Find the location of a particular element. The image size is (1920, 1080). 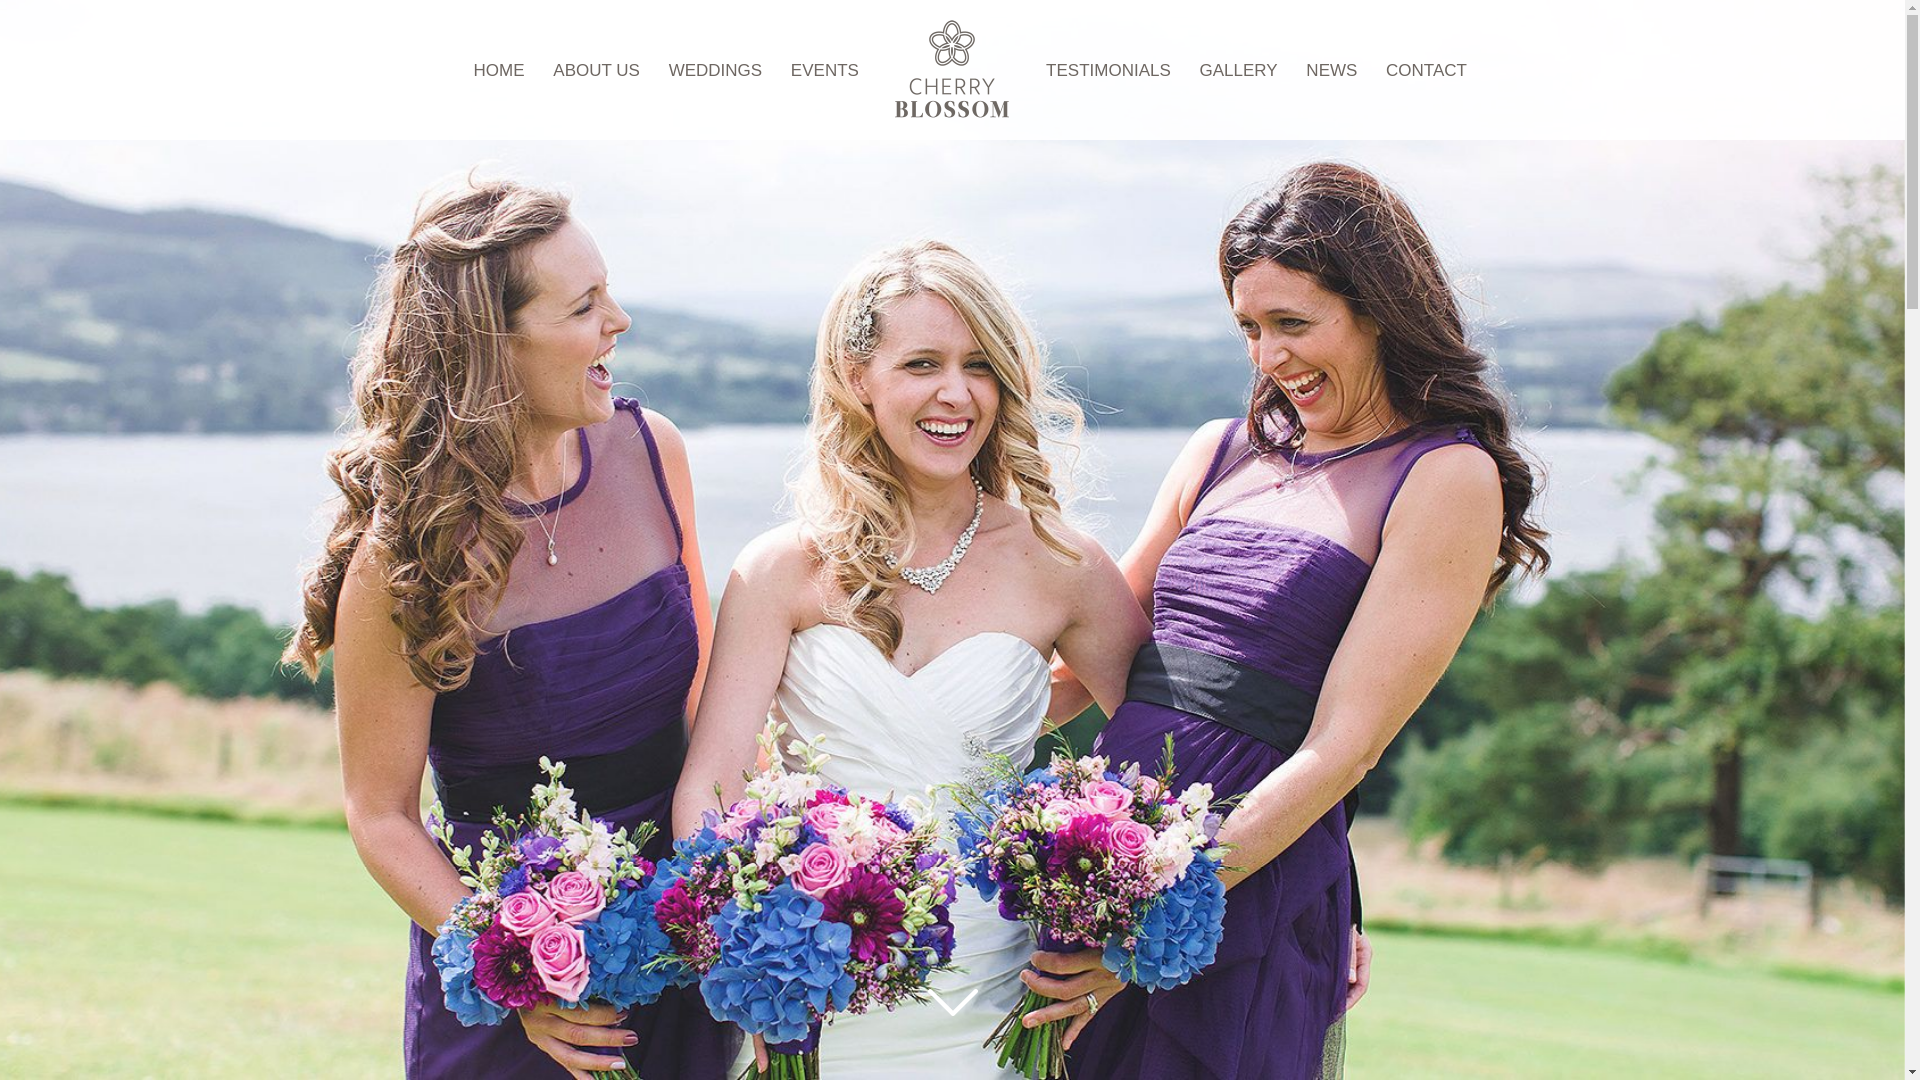

ABOUT US is located at coordinates (596, 70).